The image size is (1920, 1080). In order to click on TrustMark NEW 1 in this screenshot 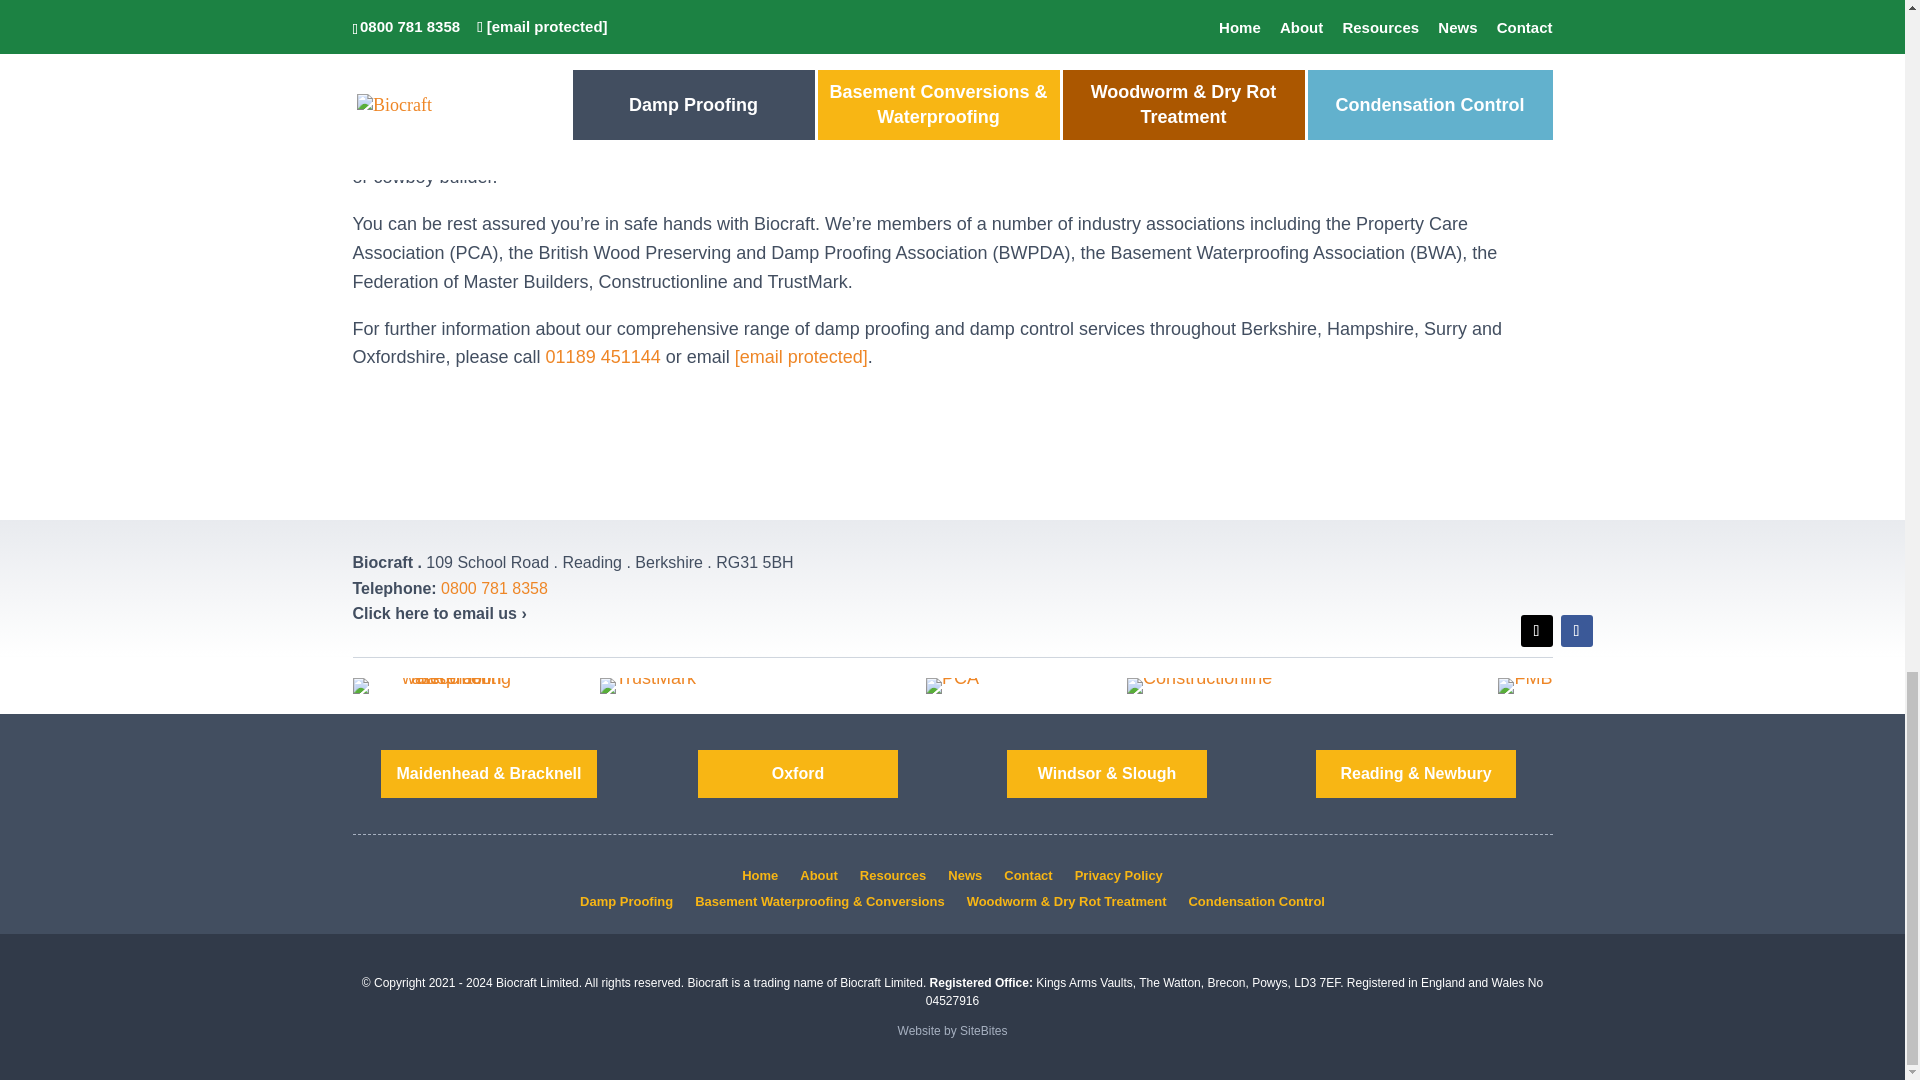, I will do `click(647, 686)`.